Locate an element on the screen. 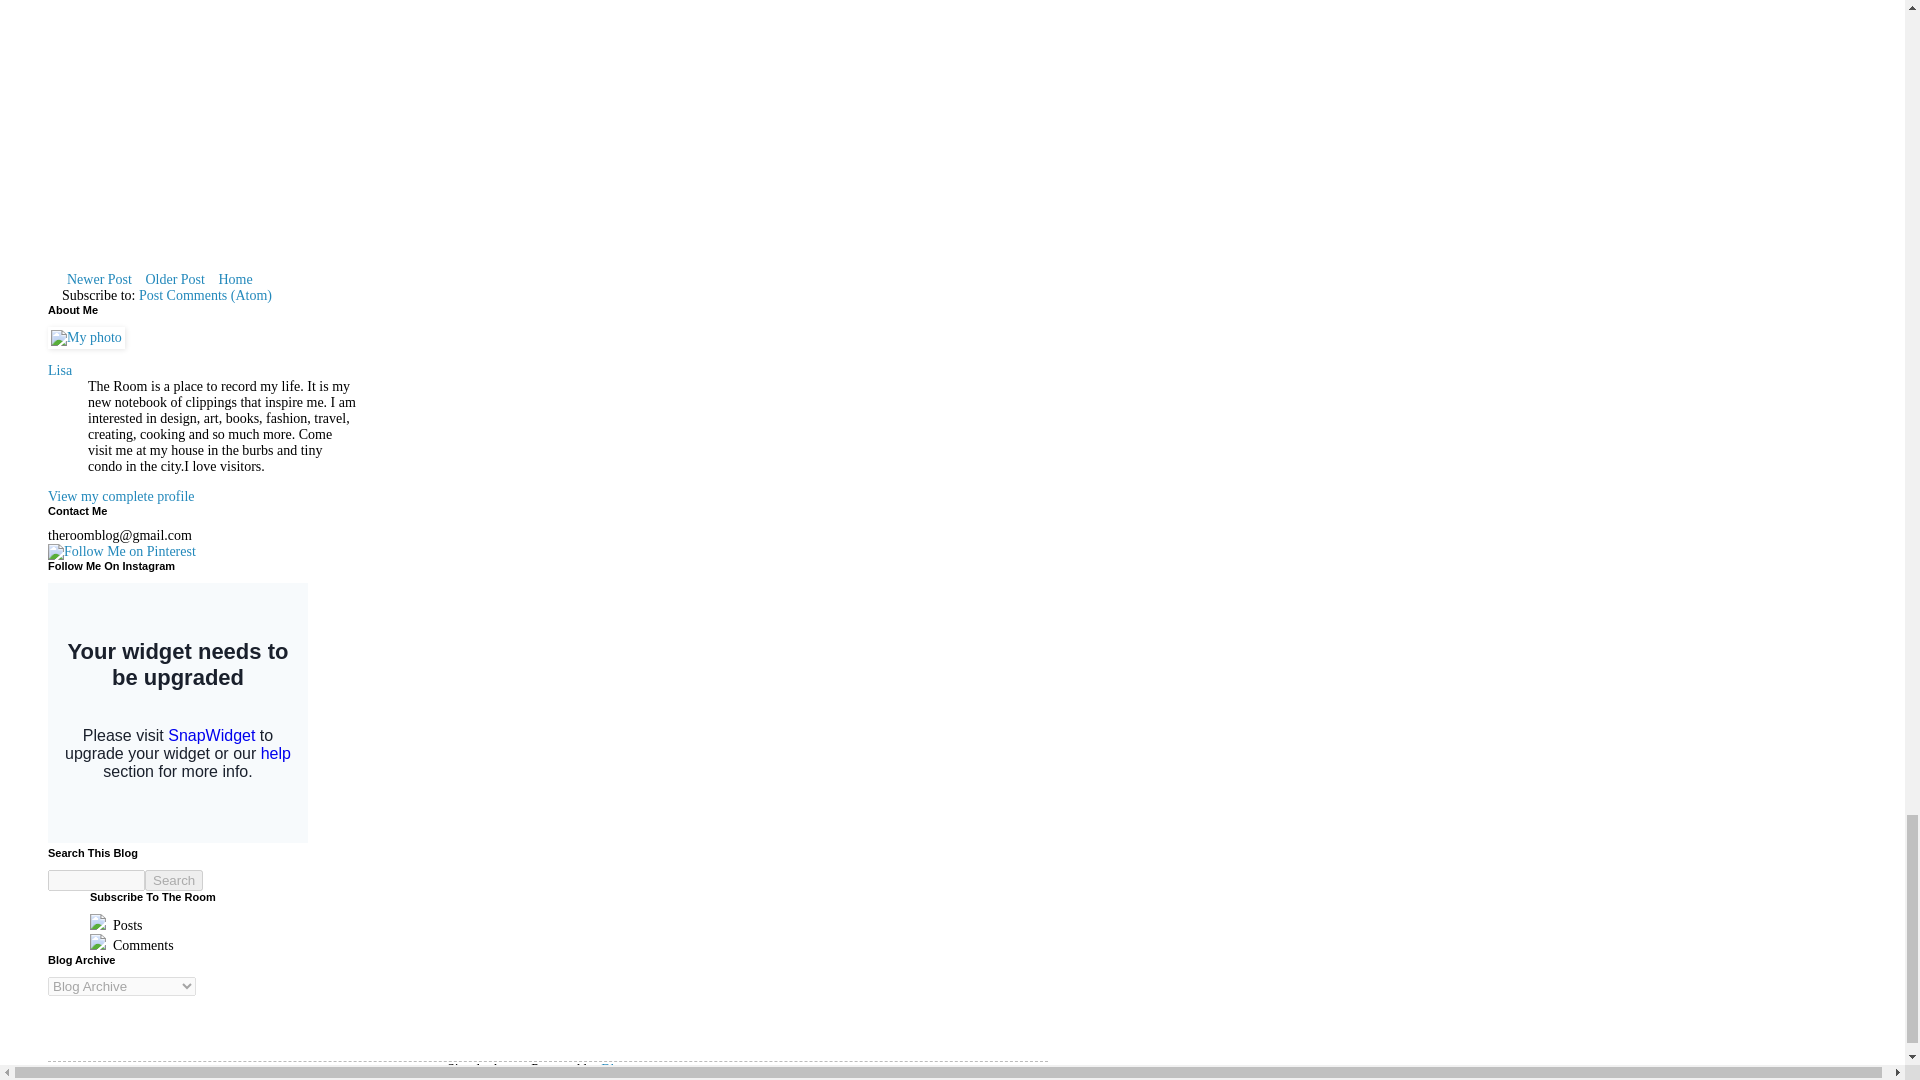  search is located at coordinates (174, 880).